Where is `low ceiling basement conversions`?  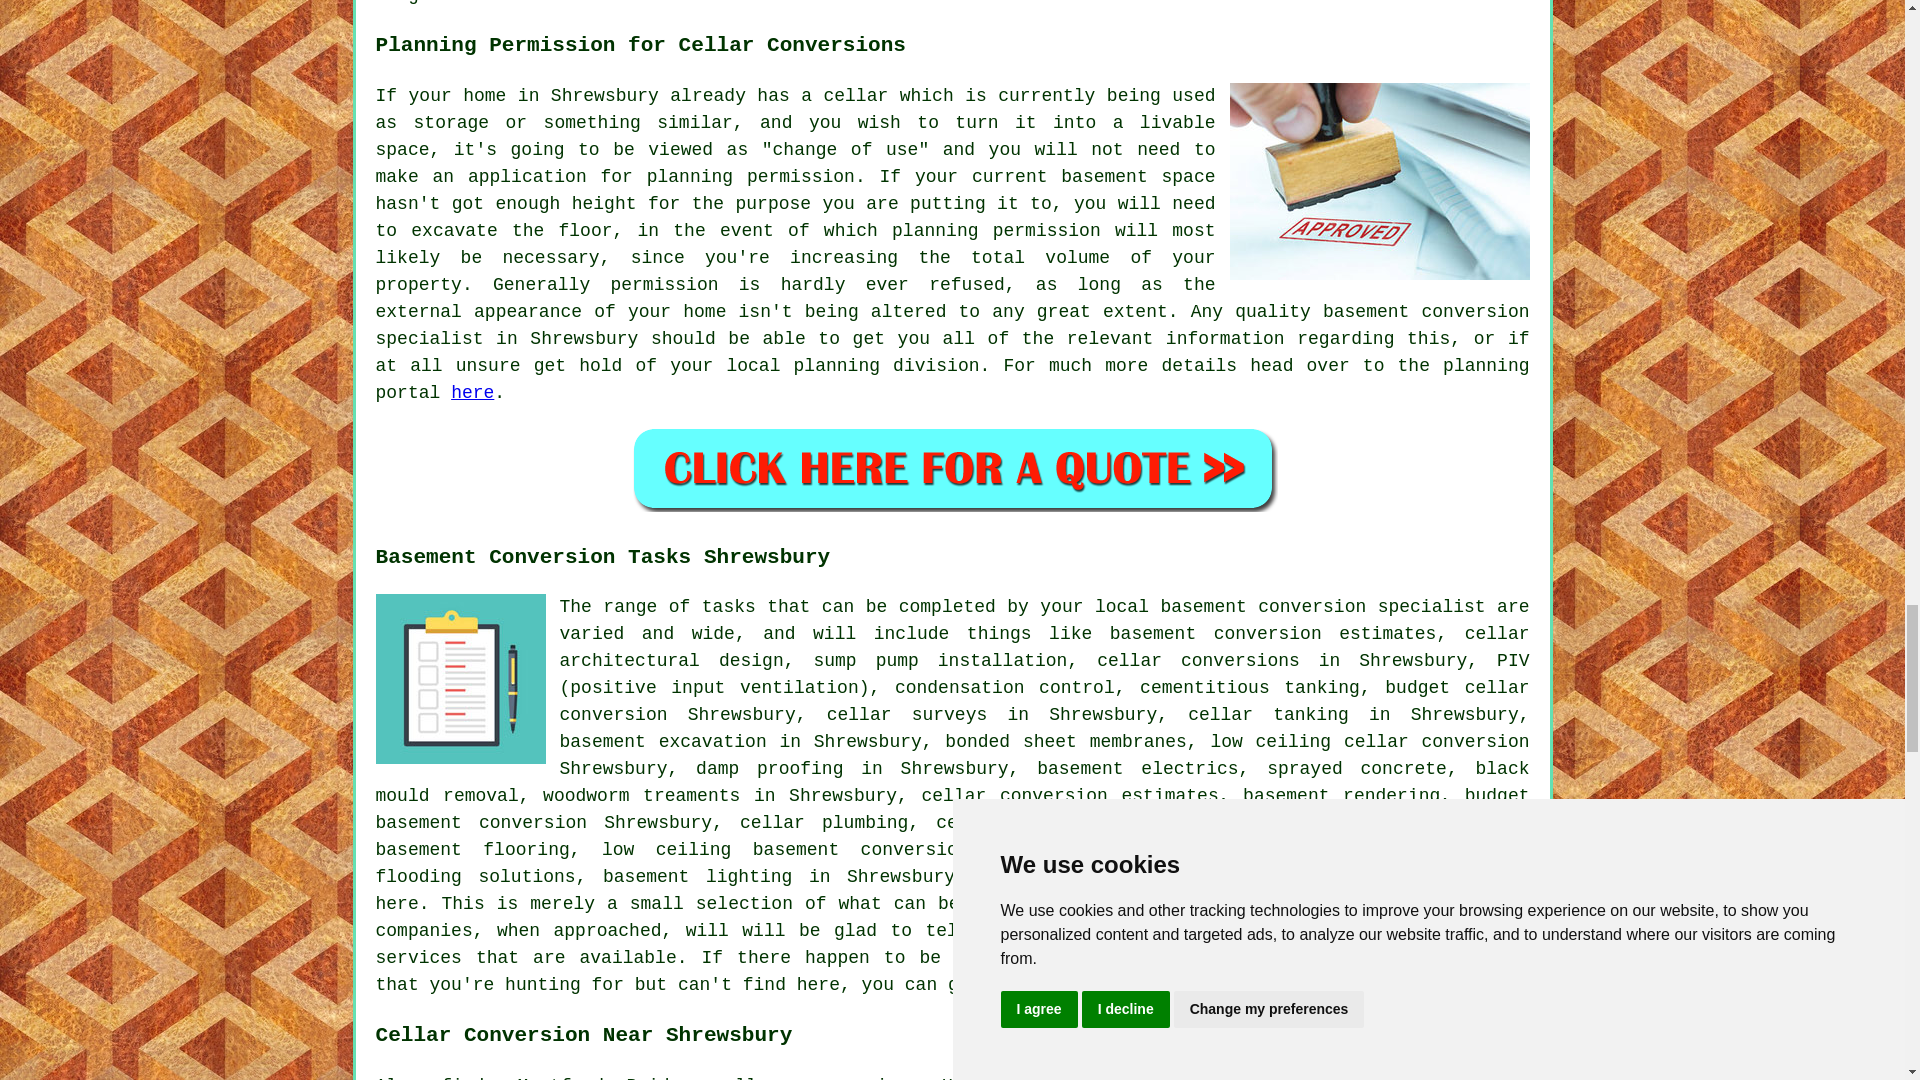
low ceiling basement conversions is located at coordinates (790, 850).